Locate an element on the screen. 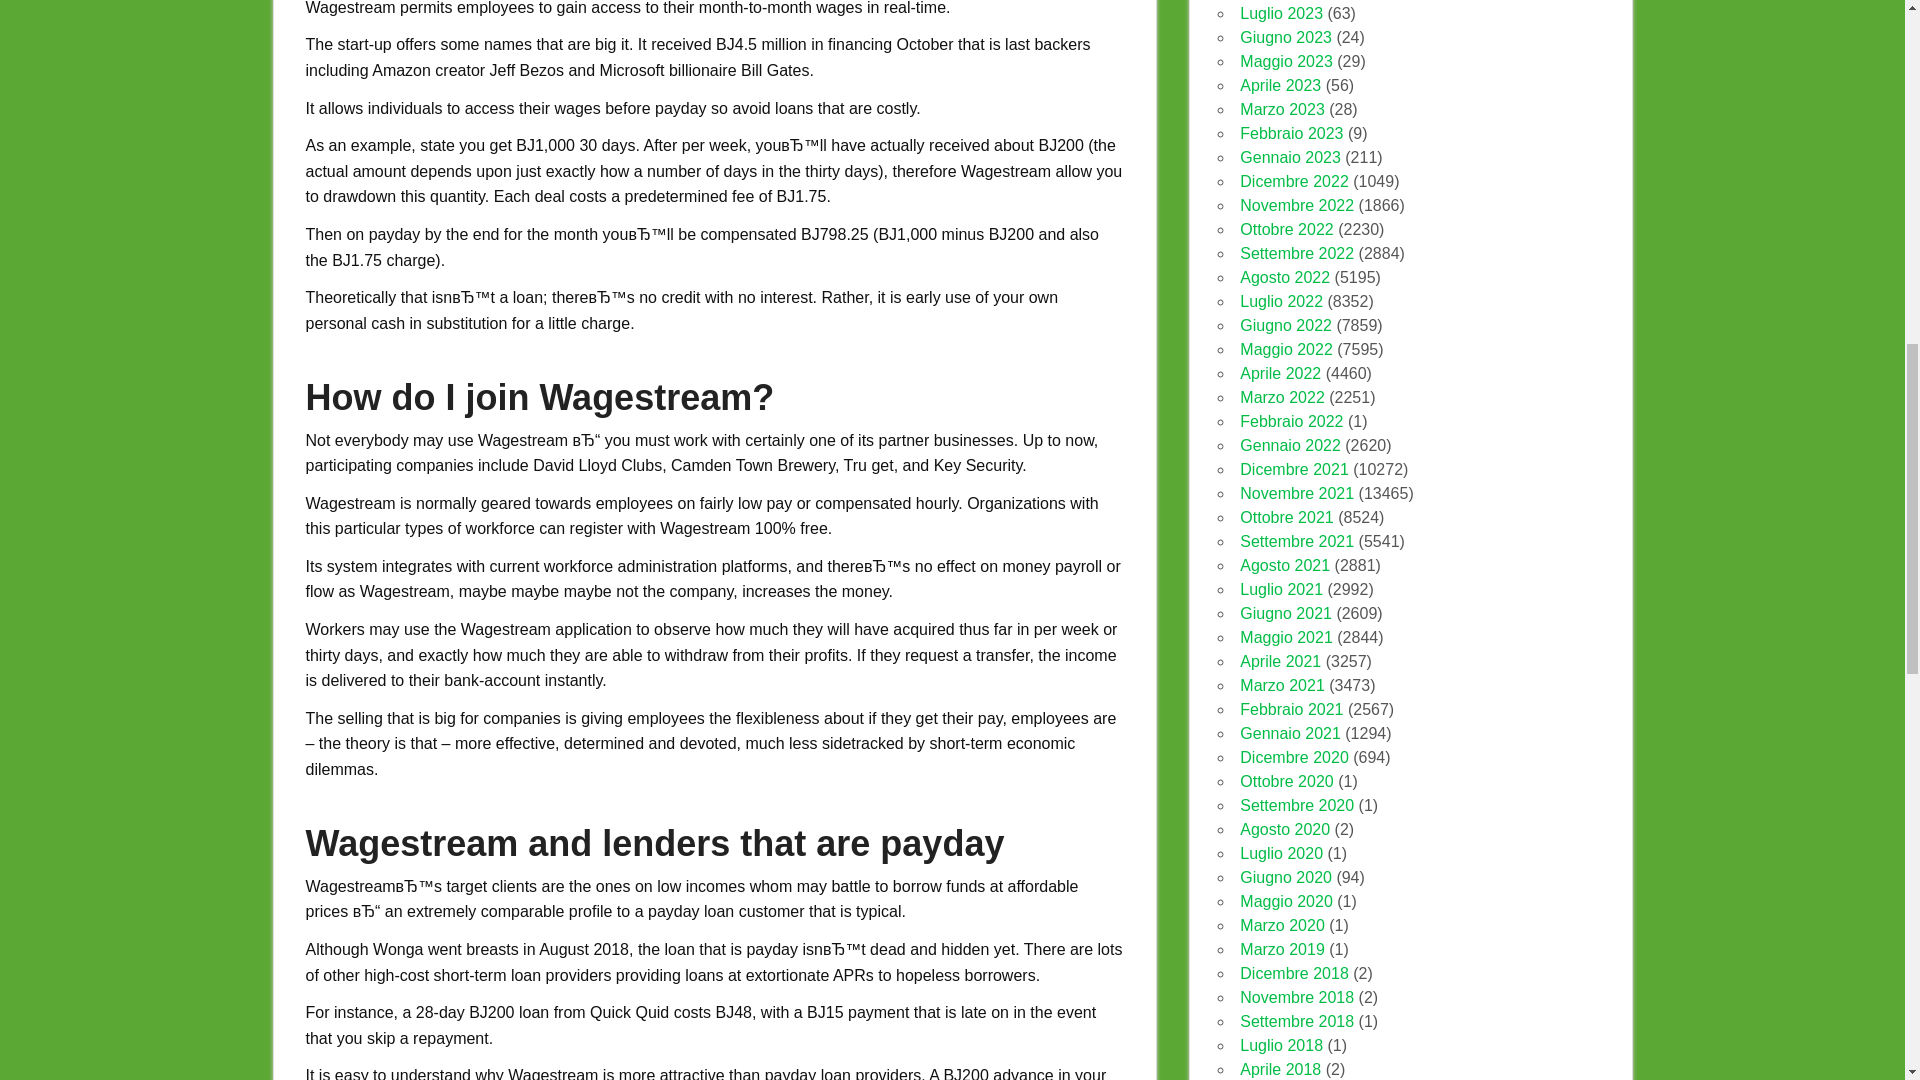 This screenshot has width=1920, height=1080. Giugno 2023 is located at coordinates (1286, 38).